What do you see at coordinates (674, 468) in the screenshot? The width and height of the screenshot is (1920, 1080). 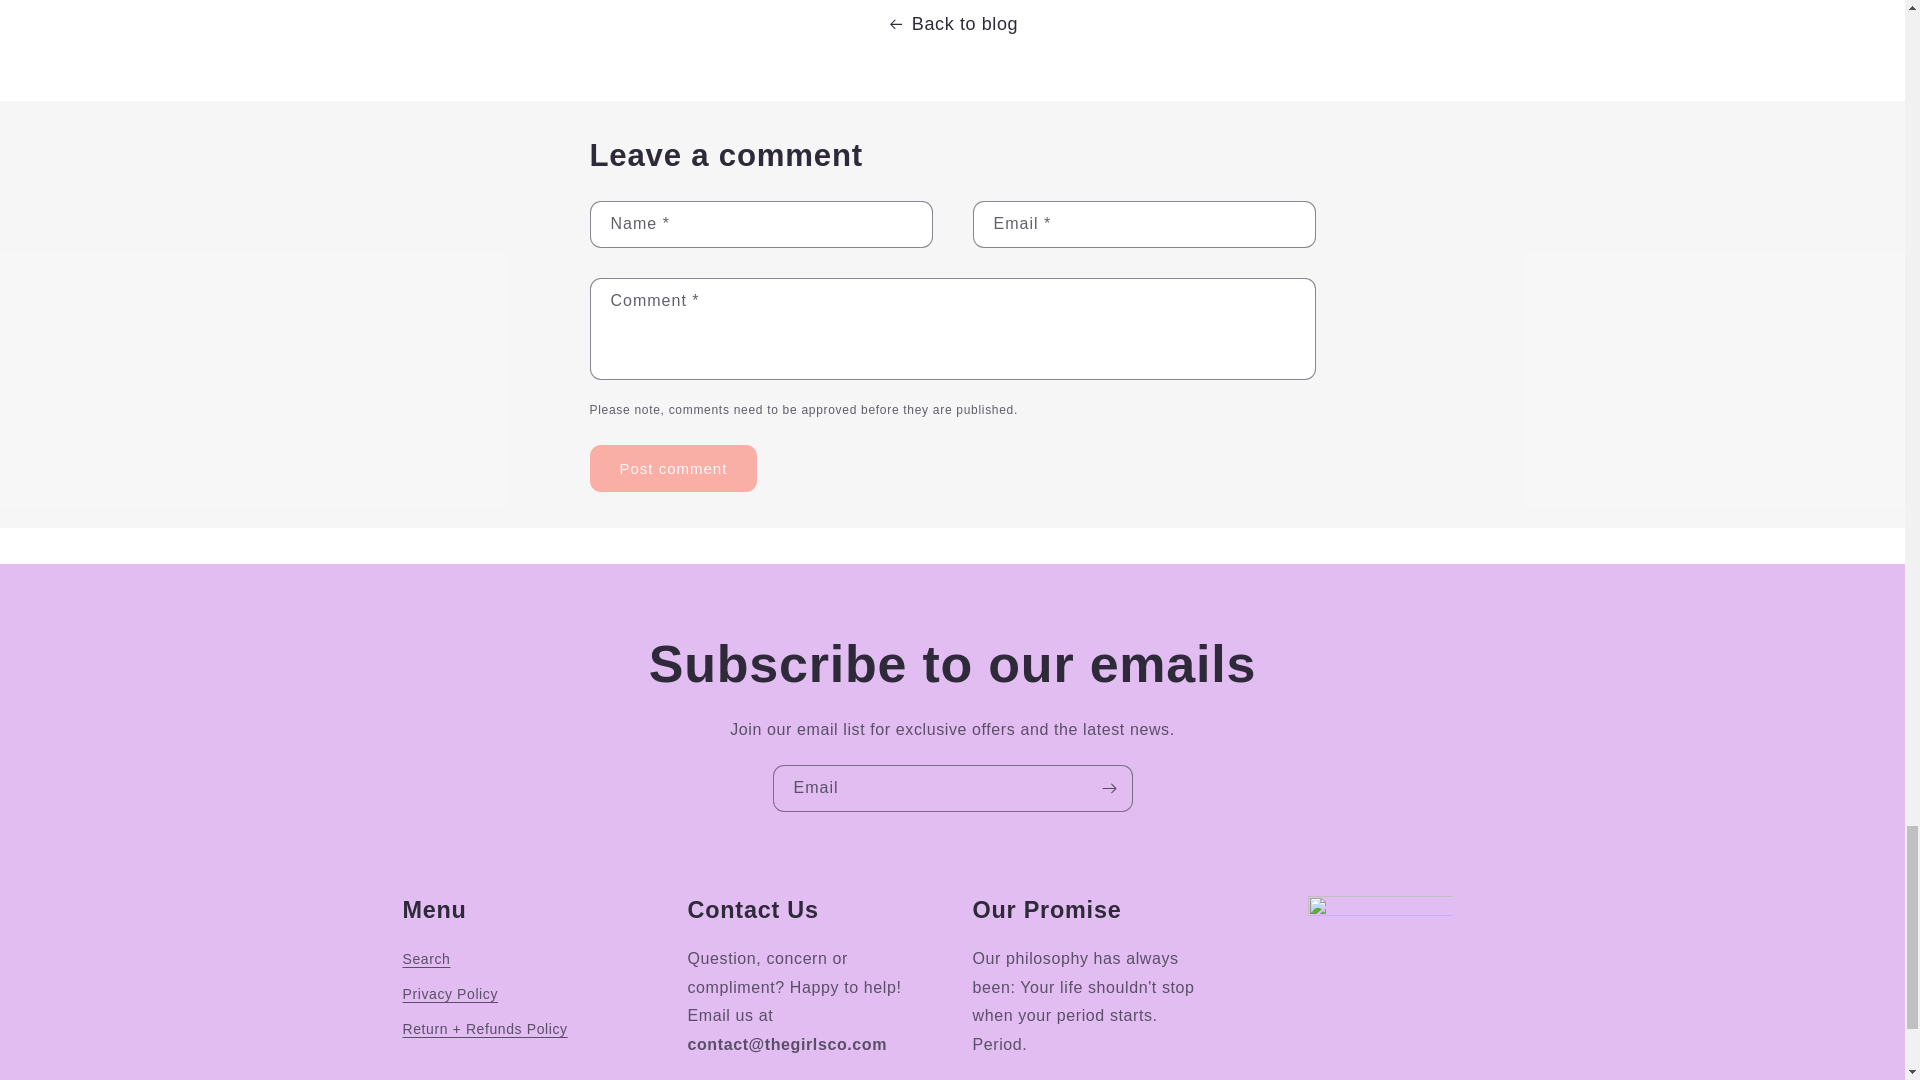 I see `Post comment` at bounding box center [674, 468].